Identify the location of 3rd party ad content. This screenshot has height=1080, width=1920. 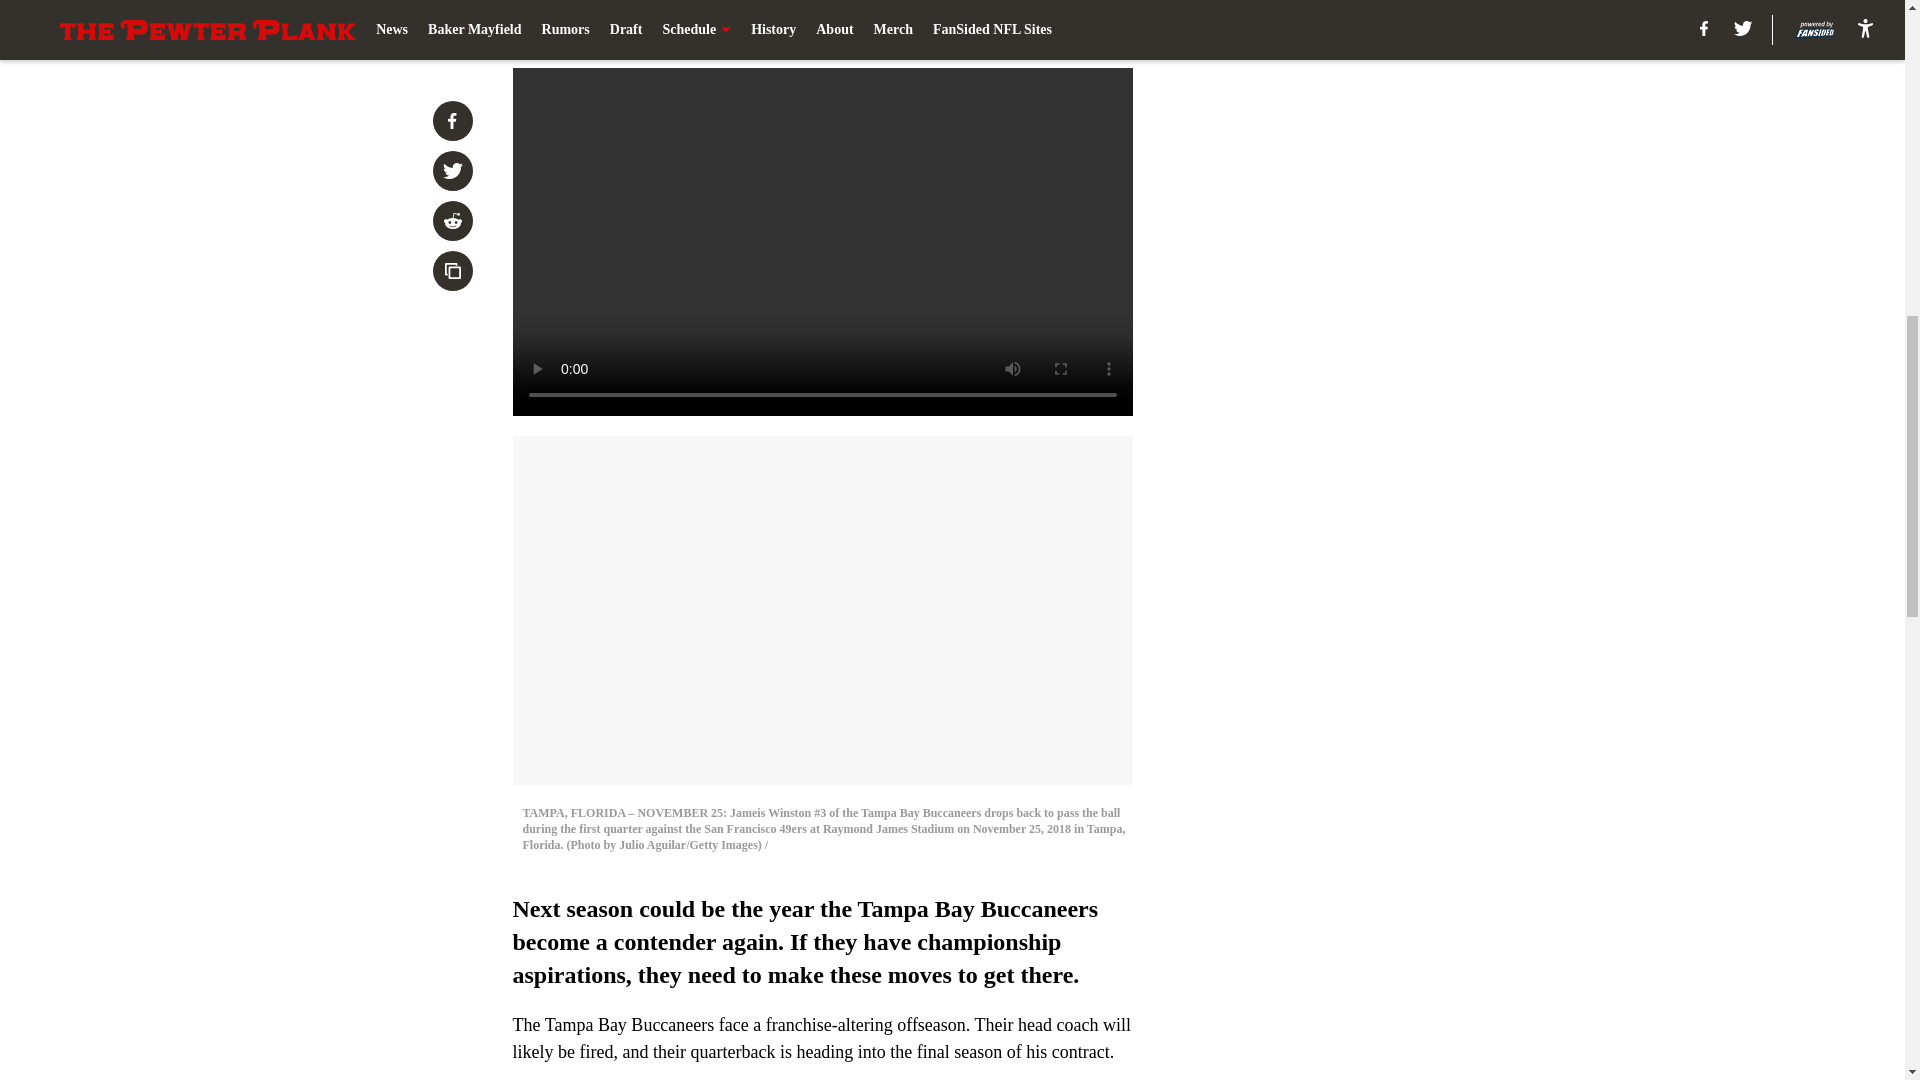
(1382, 132).